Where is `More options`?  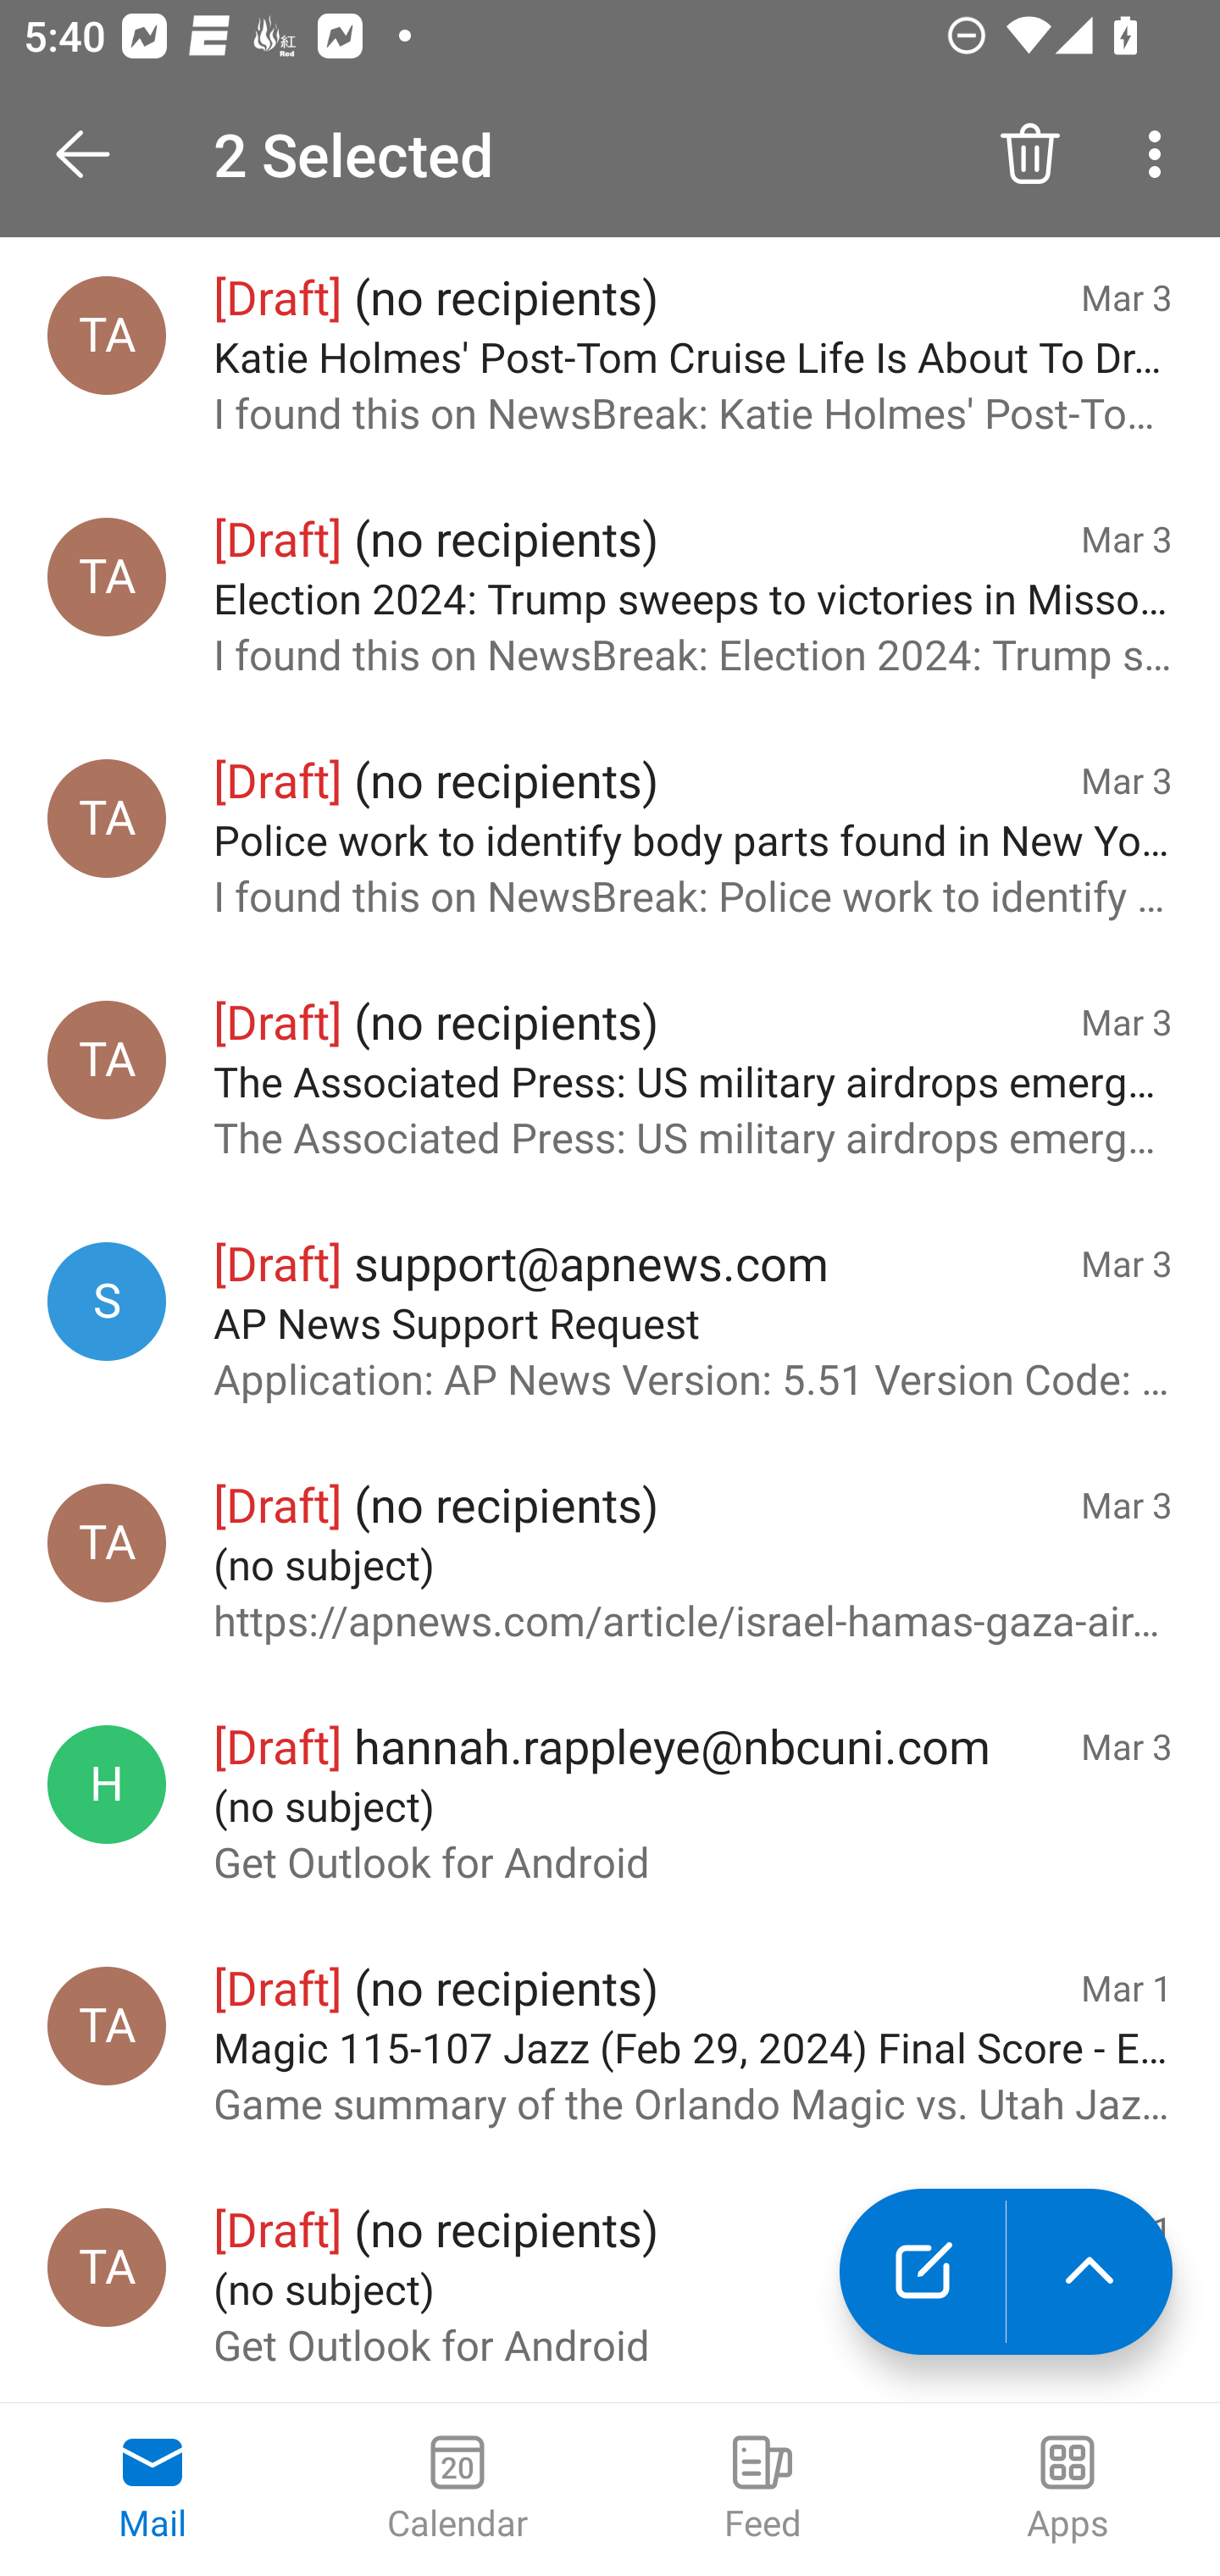
More options is located at coordinates (1161, 154).